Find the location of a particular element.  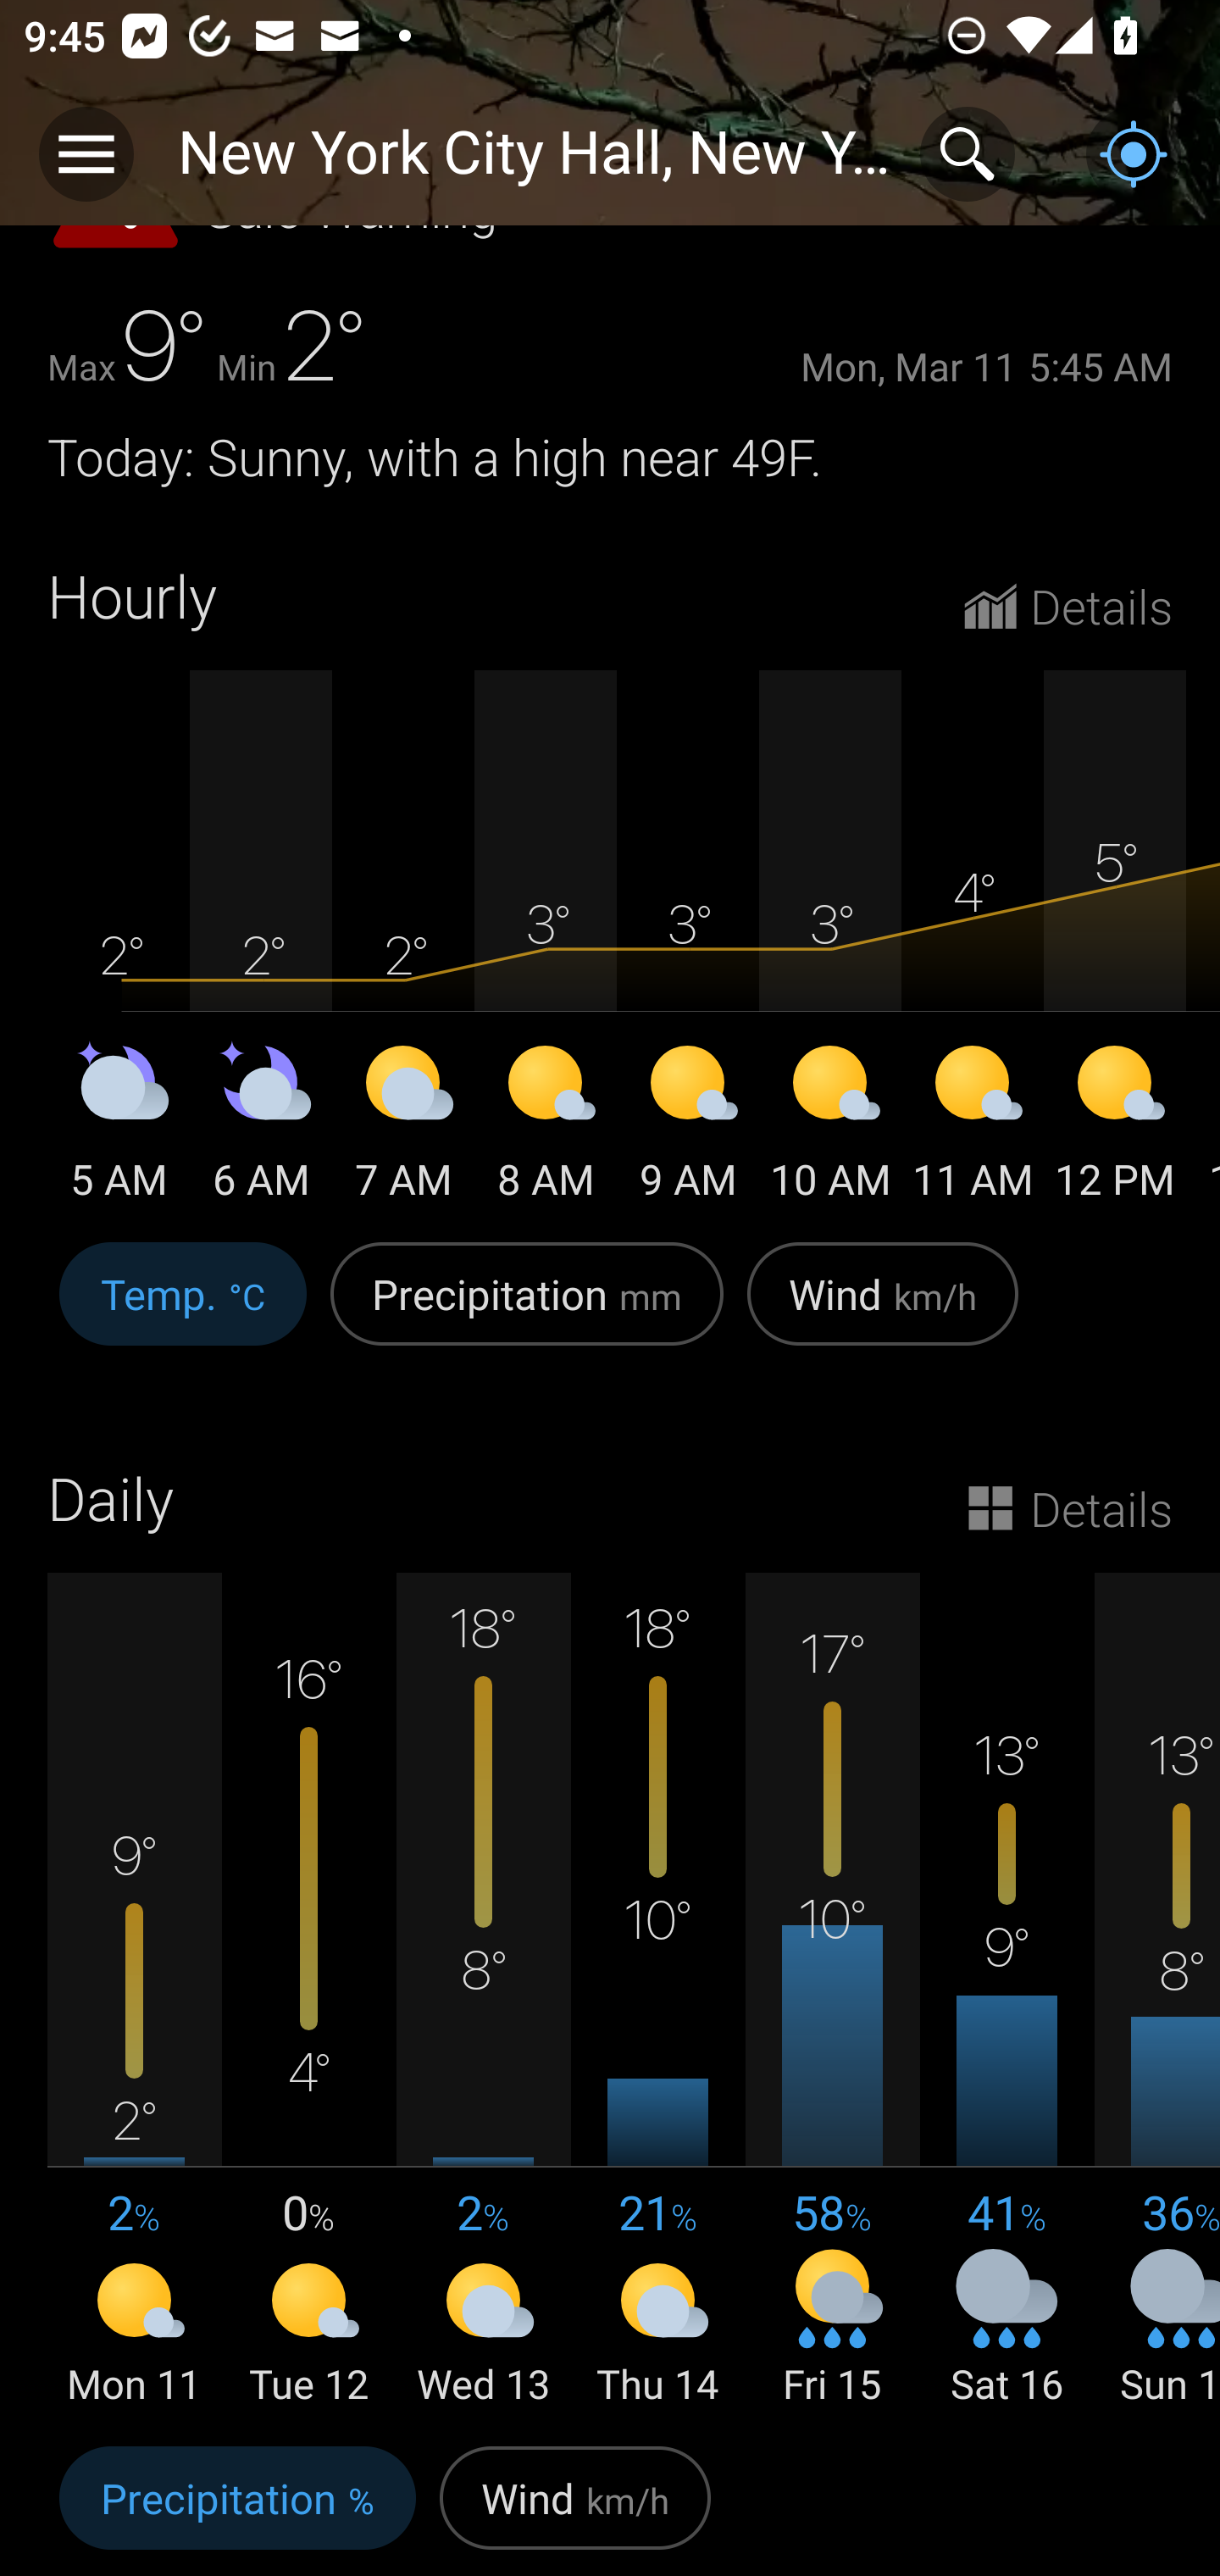

Precipitation % is located at coordinates (237, 2505).